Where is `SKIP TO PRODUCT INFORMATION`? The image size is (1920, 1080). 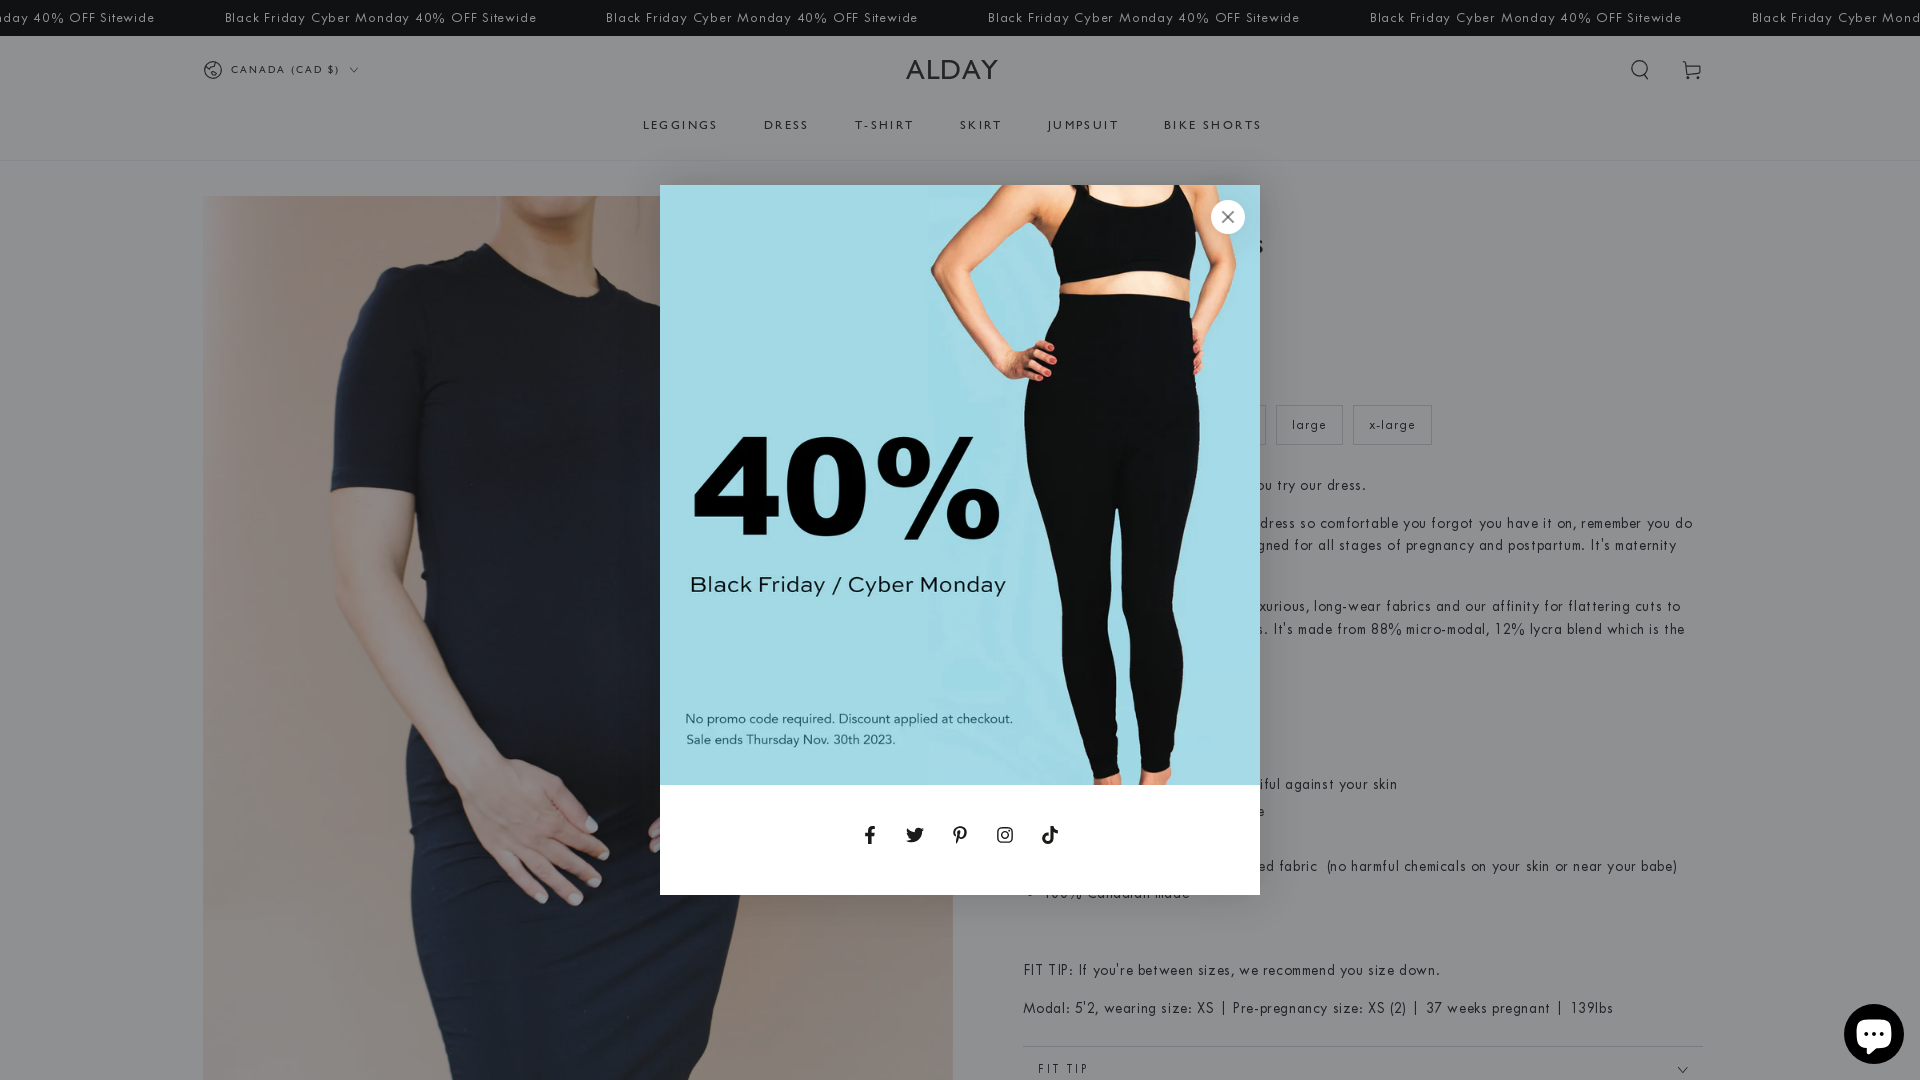
SKIP TO PRODUCT INFORMATION is located at coordinates (322, 220).